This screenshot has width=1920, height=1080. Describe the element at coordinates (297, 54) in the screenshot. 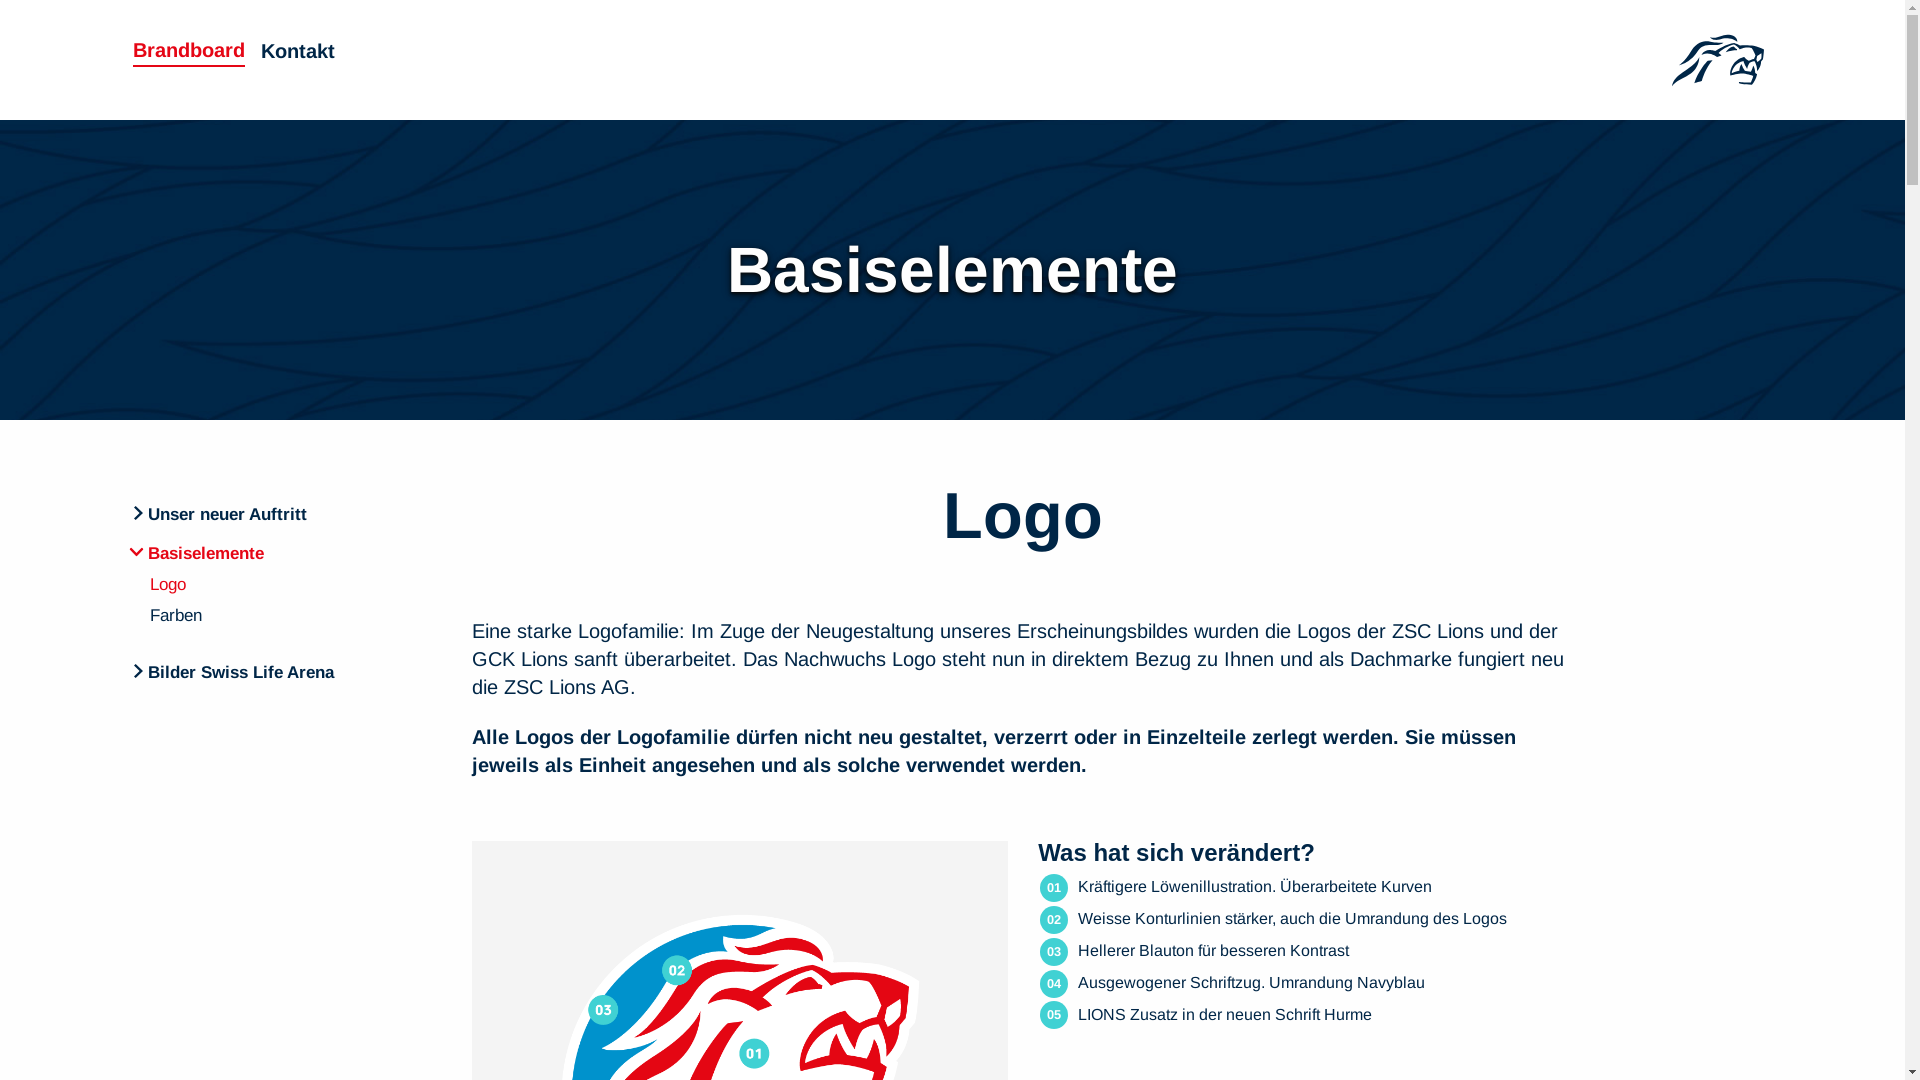

I see `Kontakt` at that location.